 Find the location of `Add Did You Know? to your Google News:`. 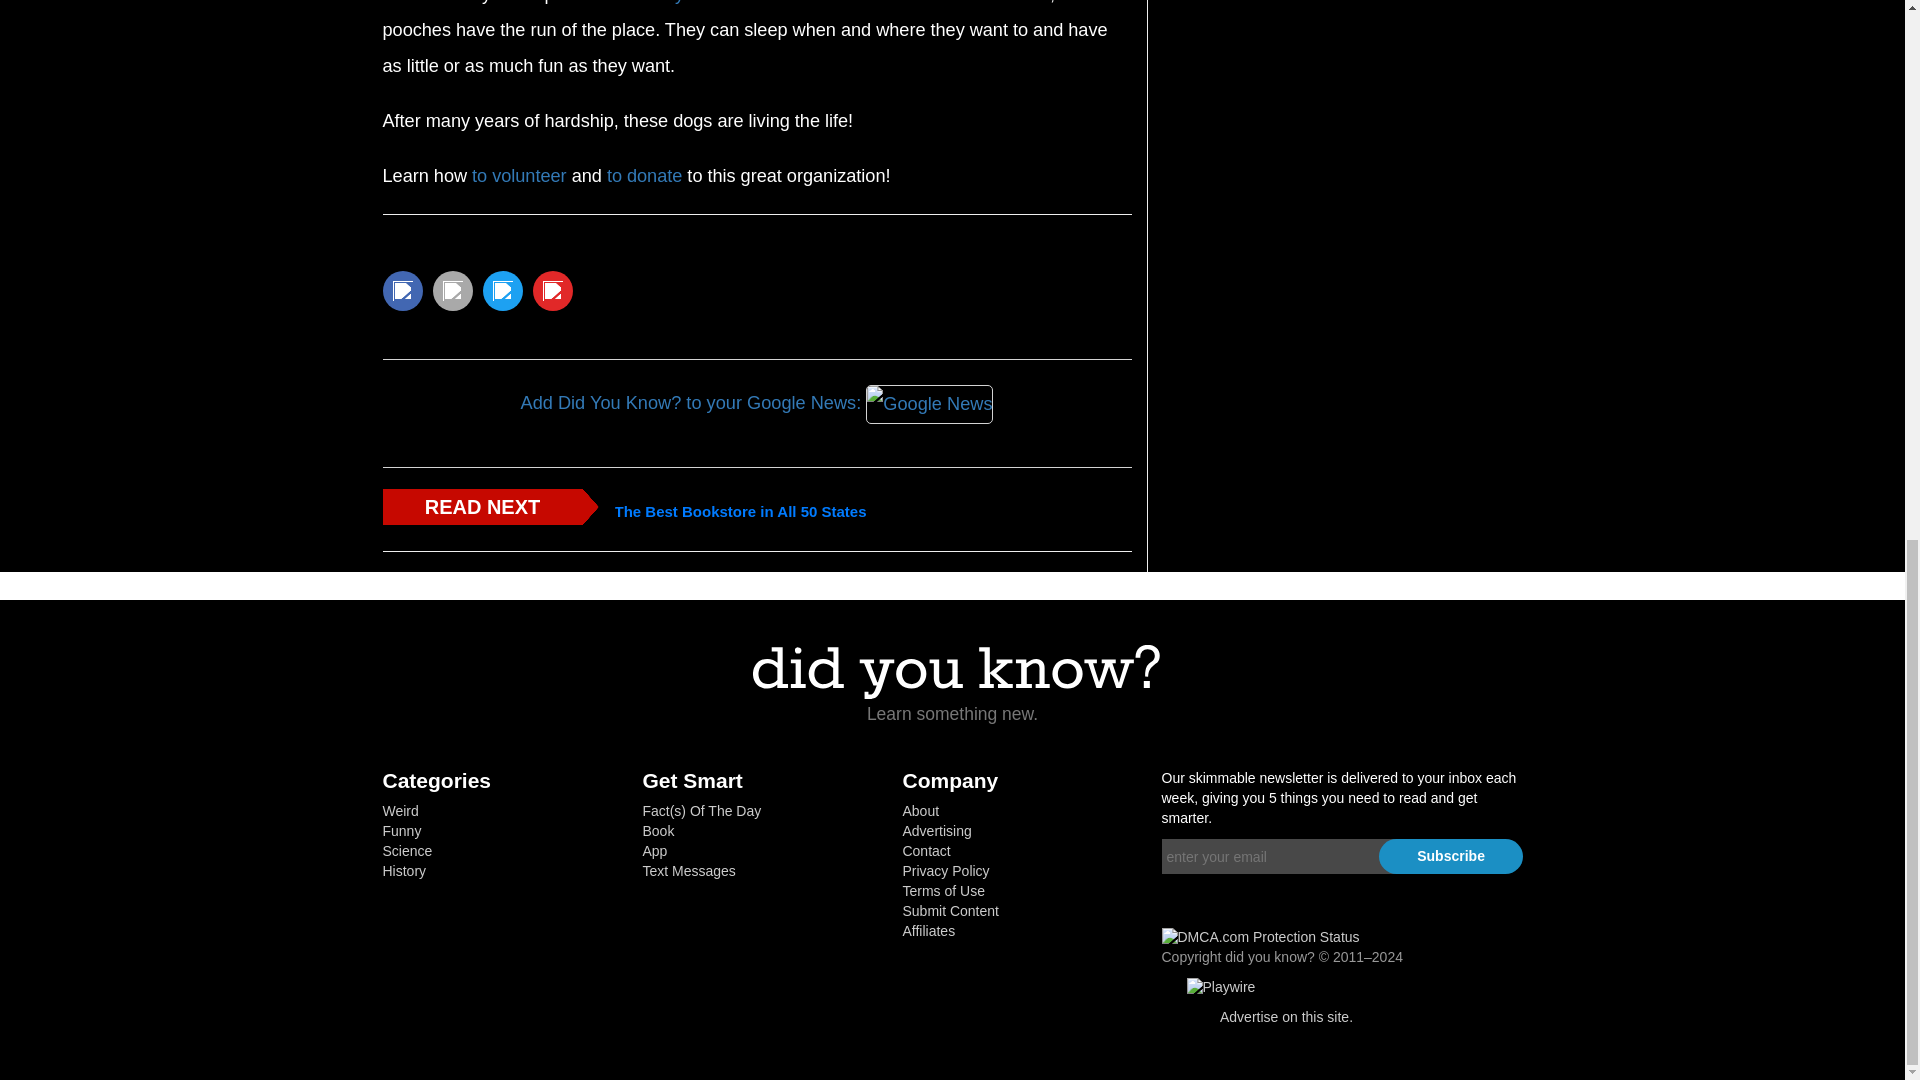

Add Did You Know? to your Google News: is located at coordinates (756, 404).